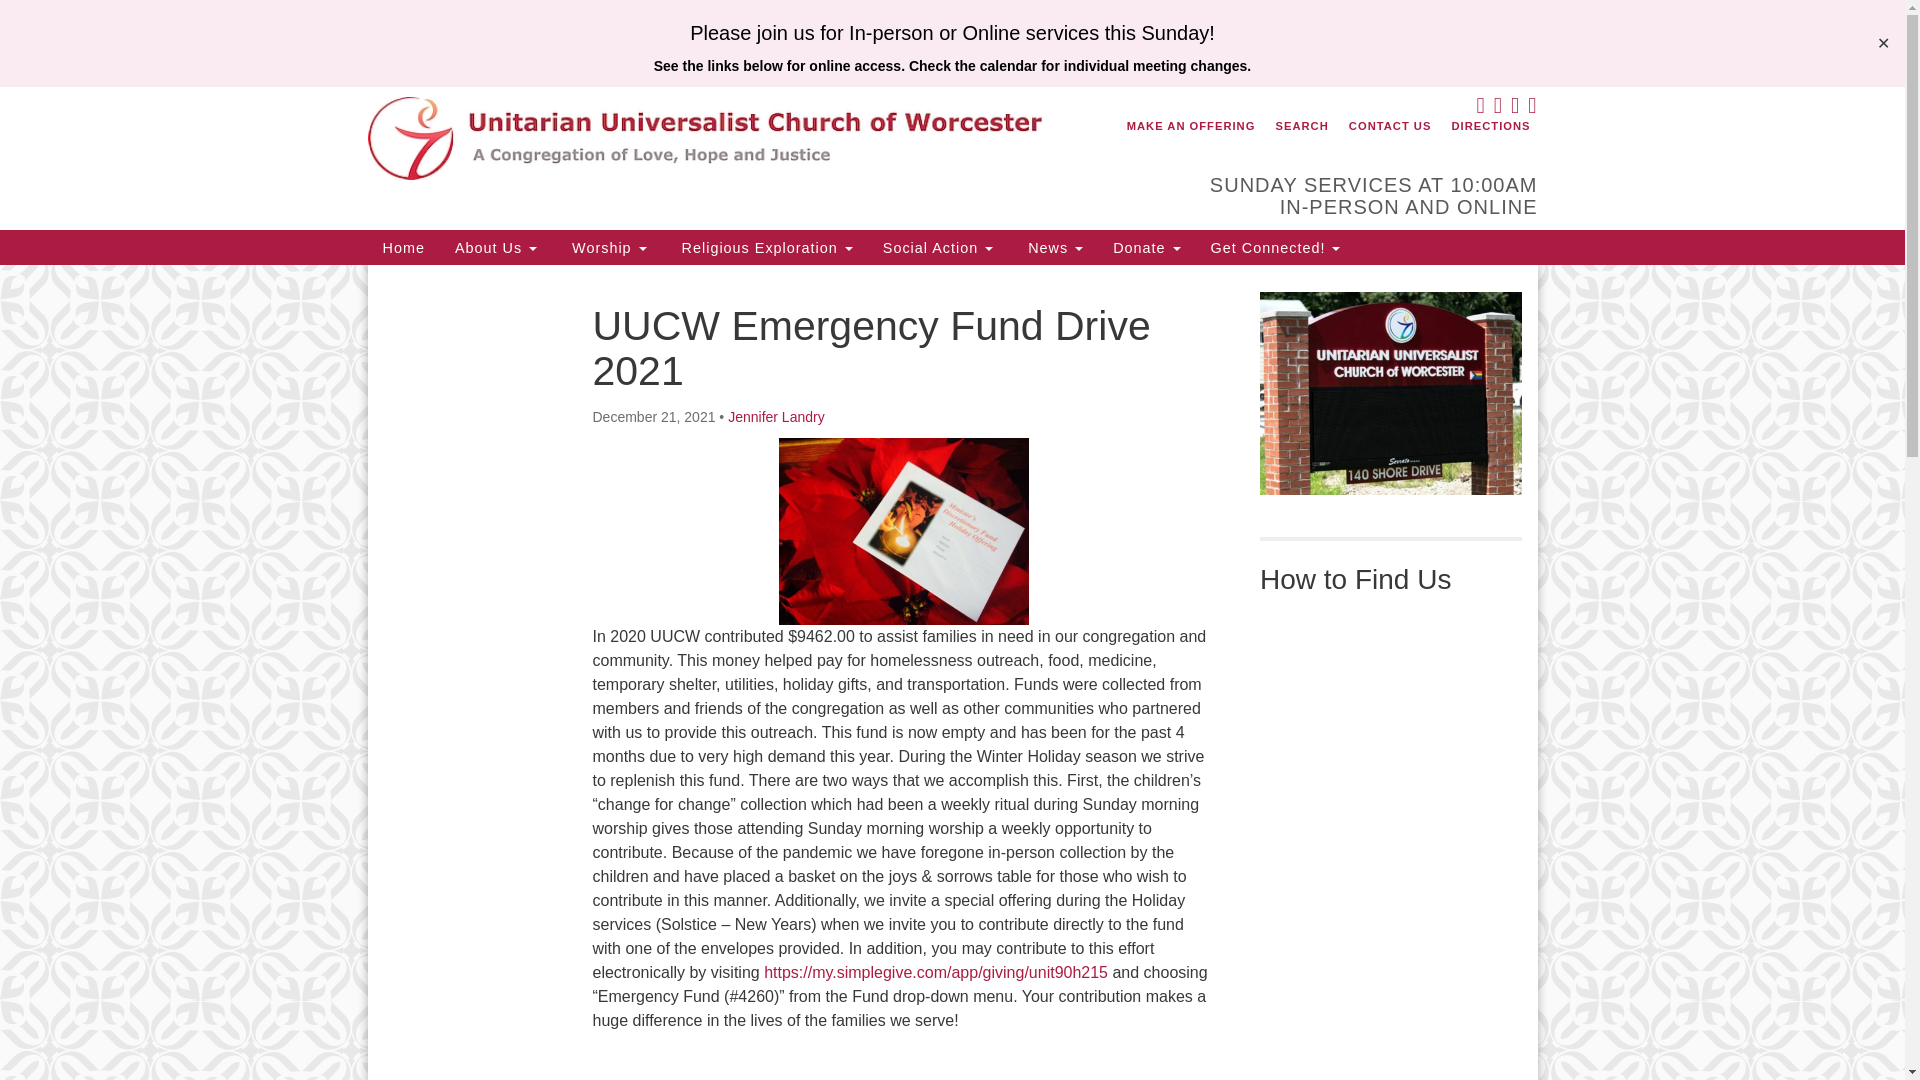 The height and width of the screenshot is (1080, 1920). What do you see at coordinates (1490, 126) in the screenshot?
I see `DIRECTIONS` at bounding box center [1490, 126].